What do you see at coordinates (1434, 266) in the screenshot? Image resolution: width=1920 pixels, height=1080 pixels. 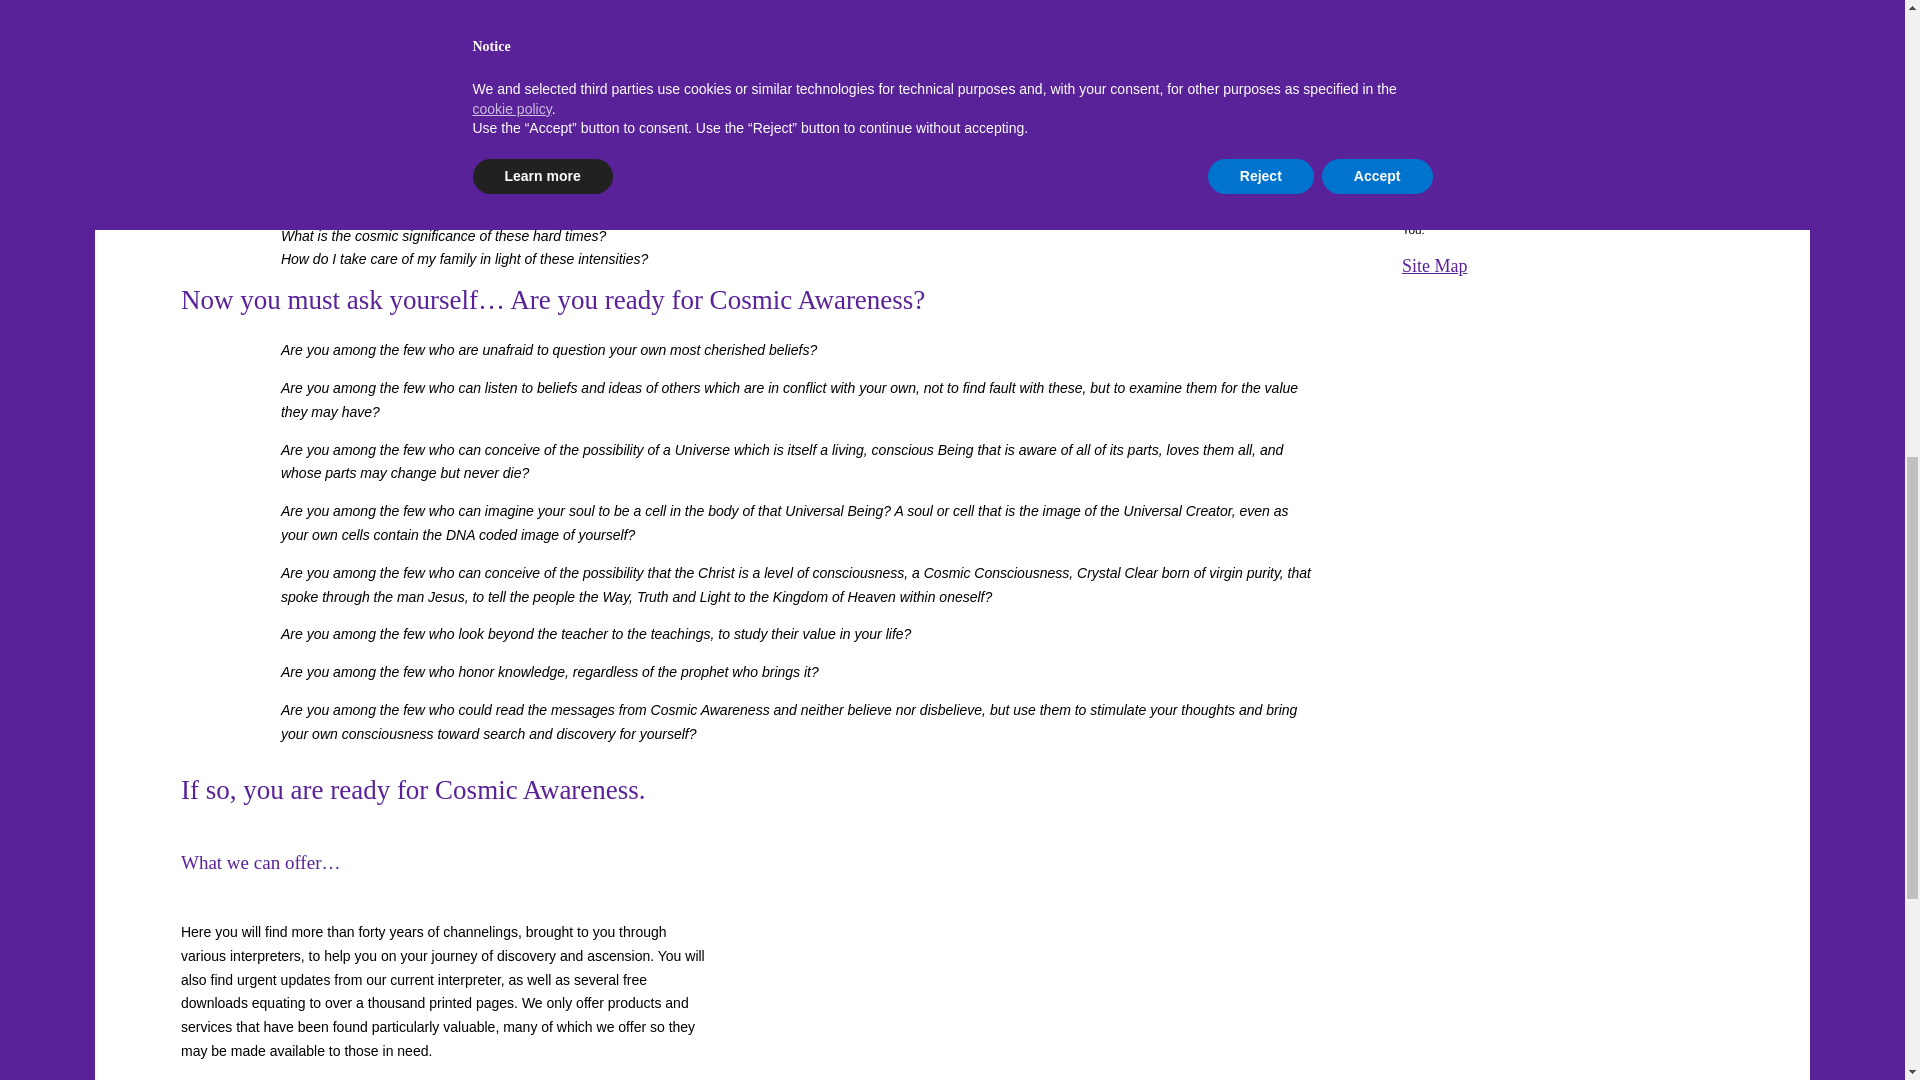 I see `Site Map` at bounding box center [1434, 266].